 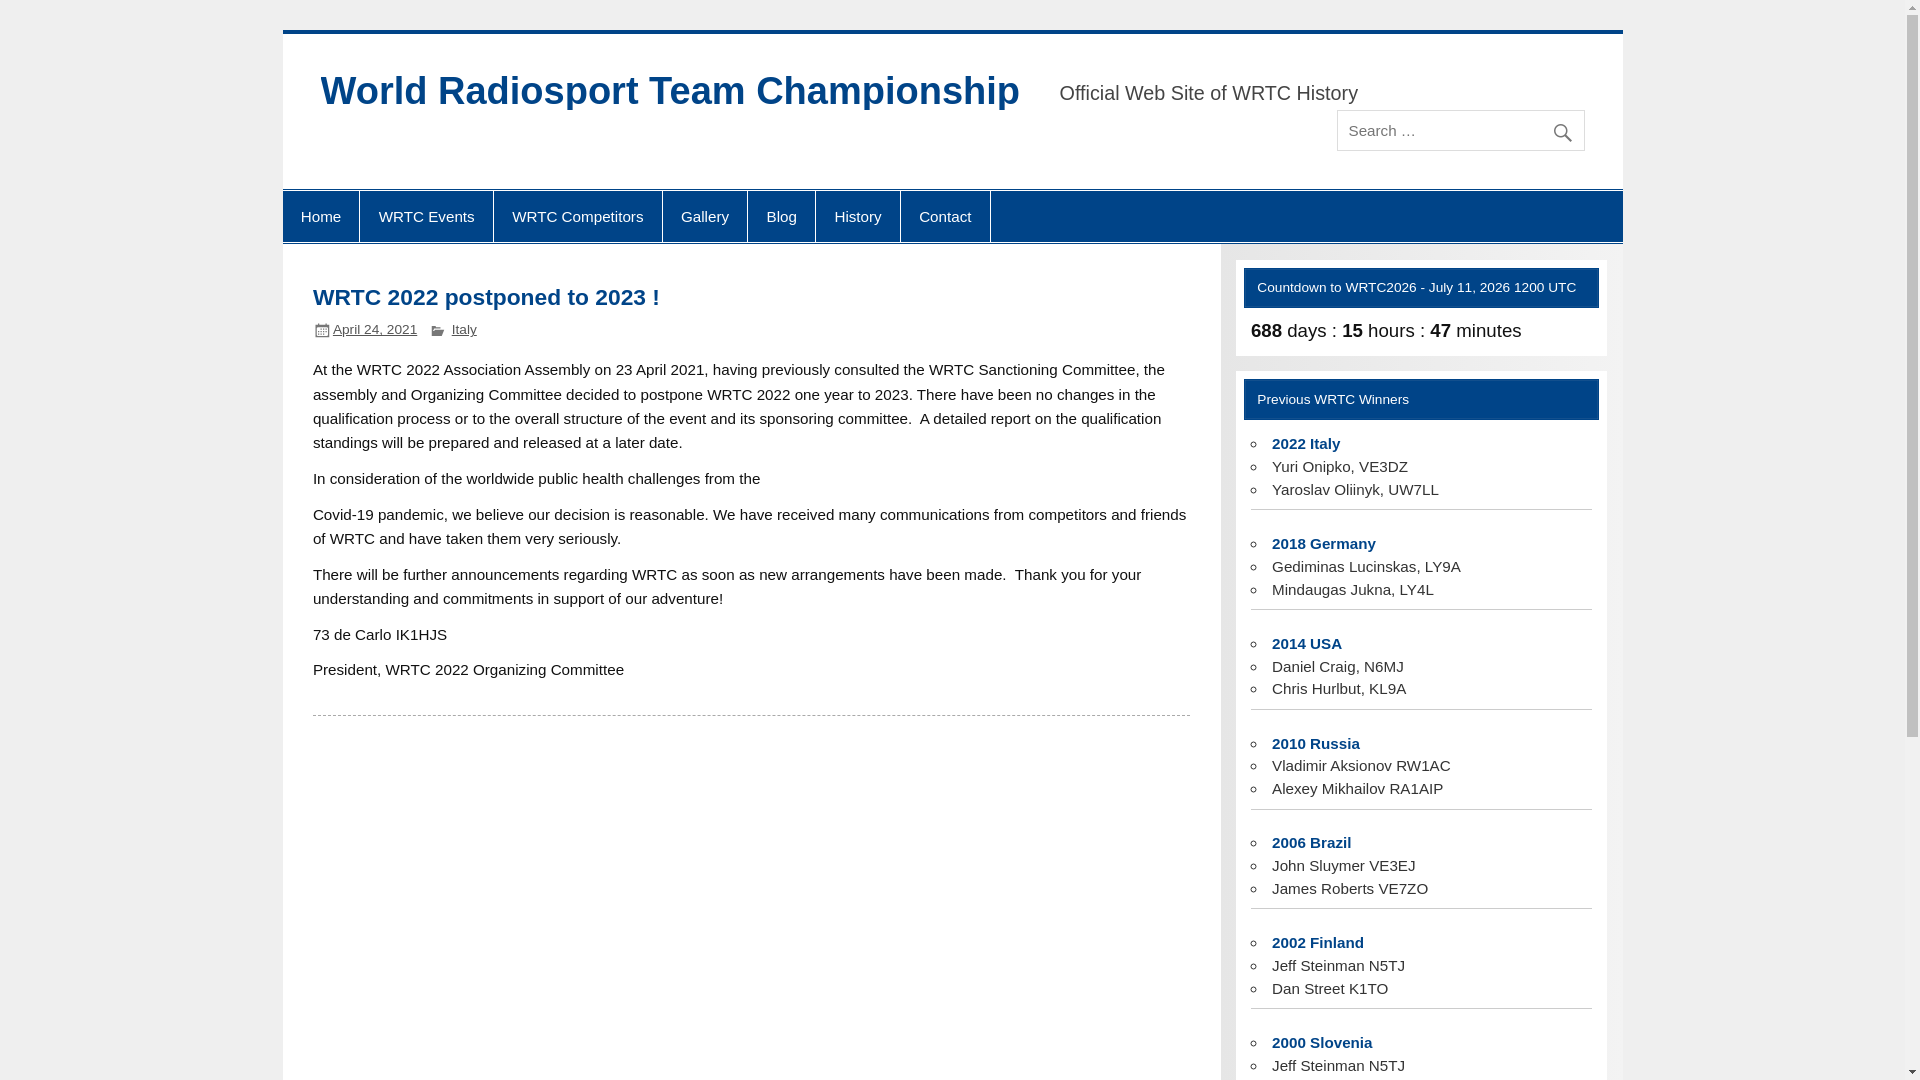 What do you see at coordinates (1306, 444) in the screenshot?
I see `2022 Italy` at bounding box center [1306, 444].